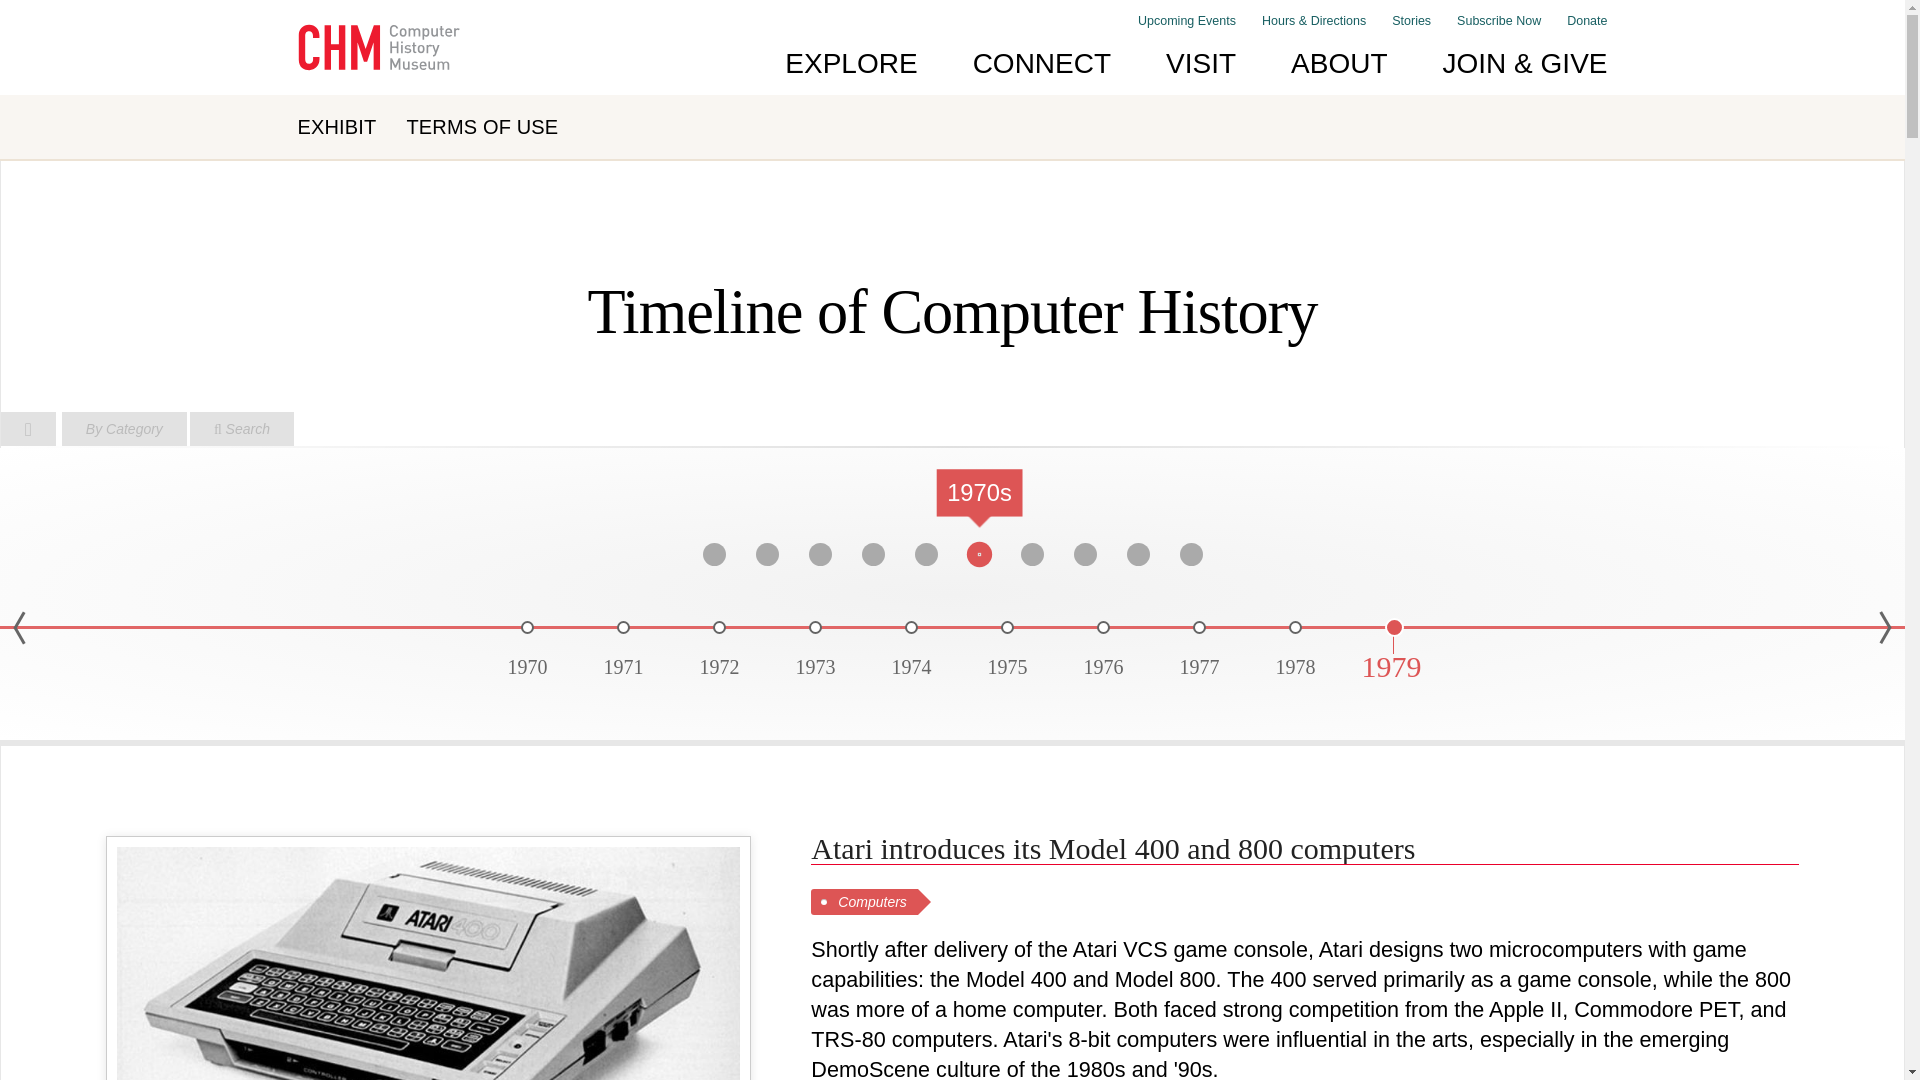 This screenshot has height=1080, width=1920. Describe the element at coordinates (1187, 21) in the screenshot. I see `Upcoming Events` at that location.